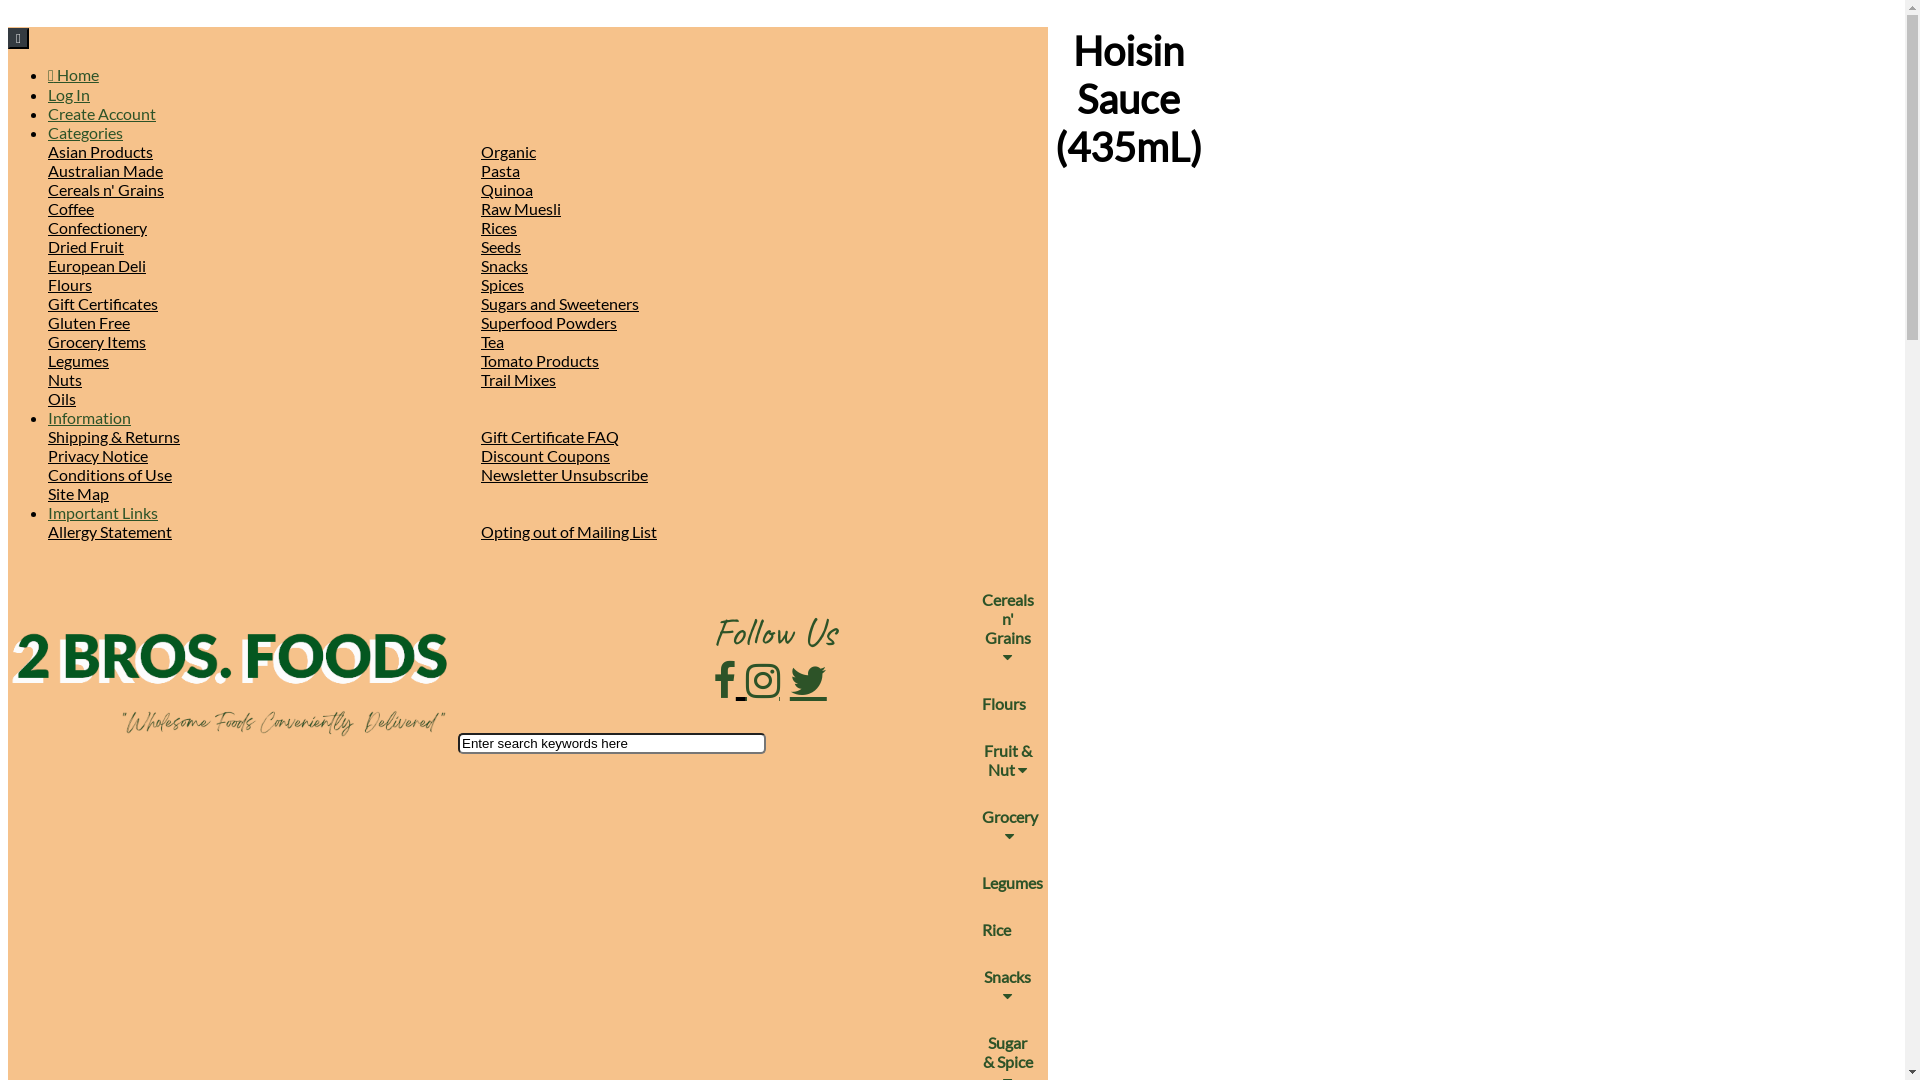 This screenshot has width=1920, height=1080. I want to click on Pasta, so click(500, 170).